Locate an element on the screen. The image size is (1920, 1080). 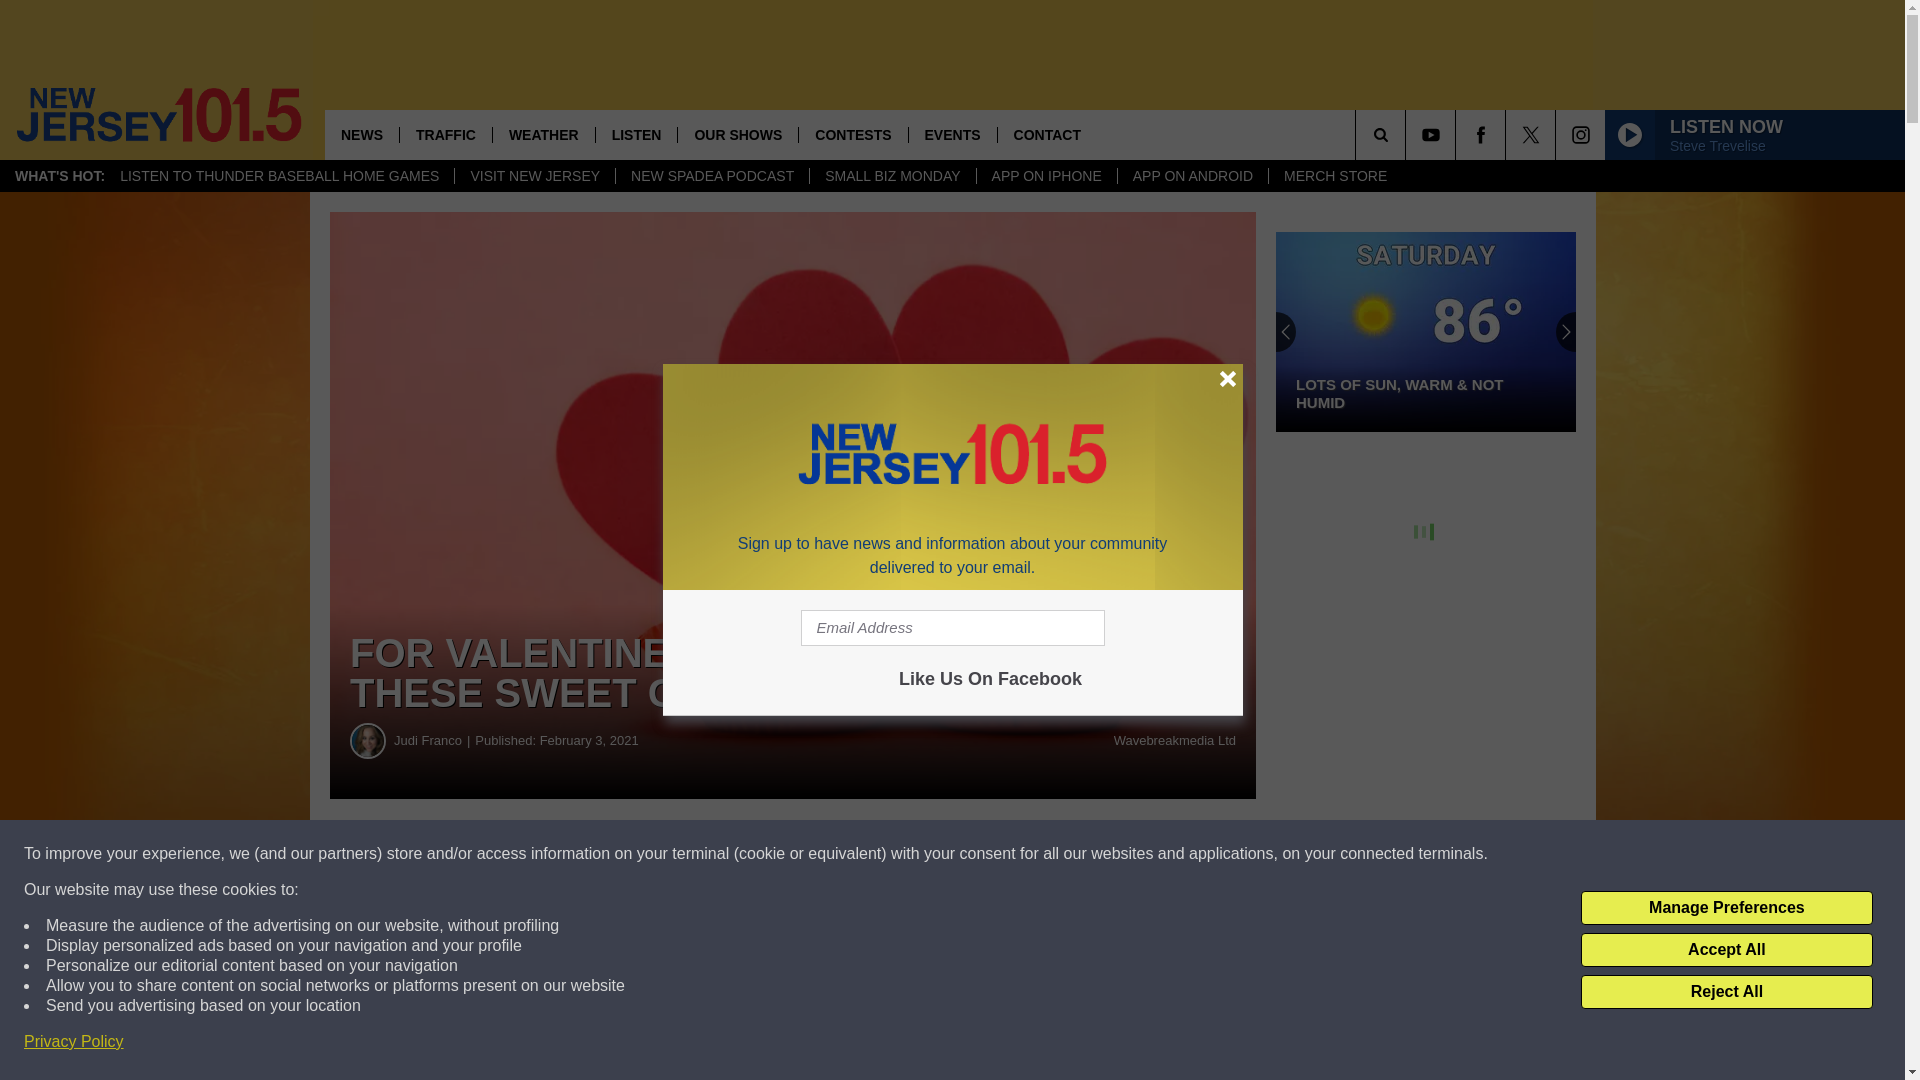
SEARCH is located at coordinates (1408, 134).